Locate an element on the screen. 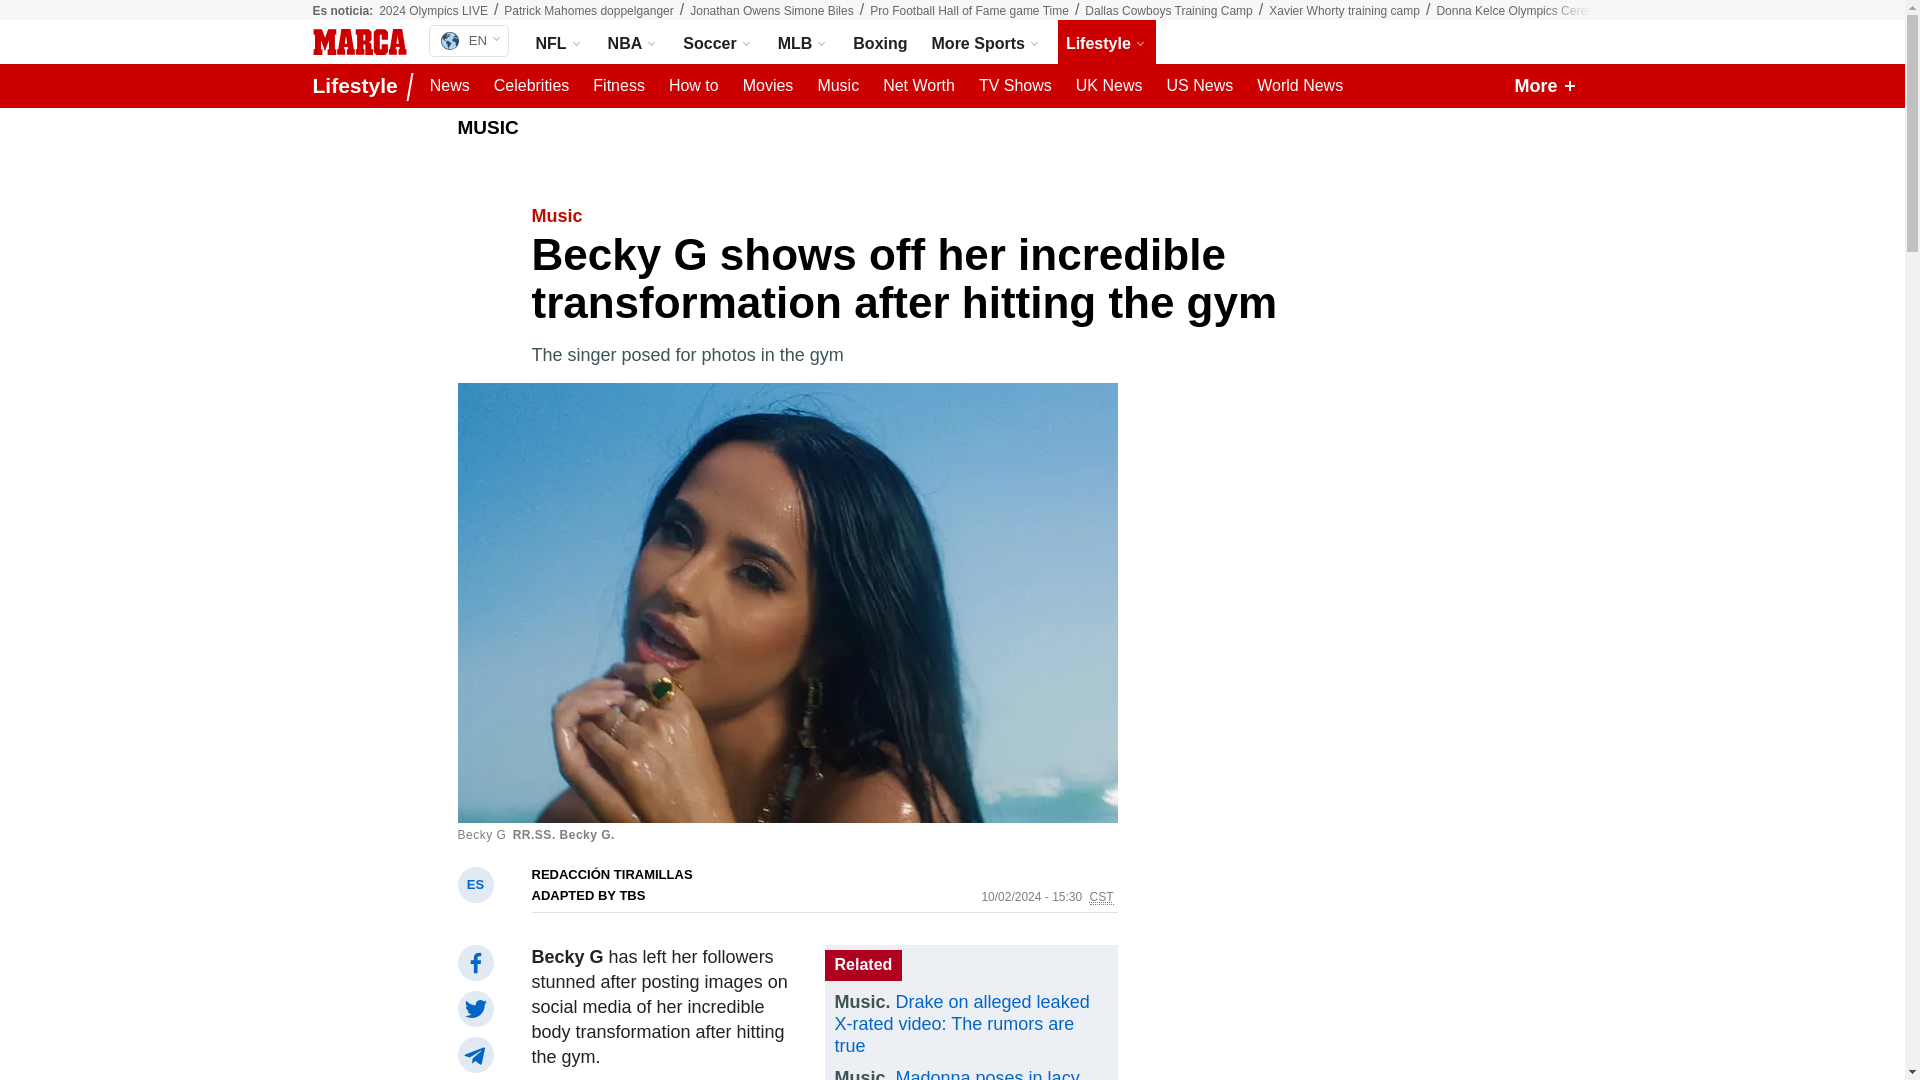  MLB is located at coordinates (468, 40).